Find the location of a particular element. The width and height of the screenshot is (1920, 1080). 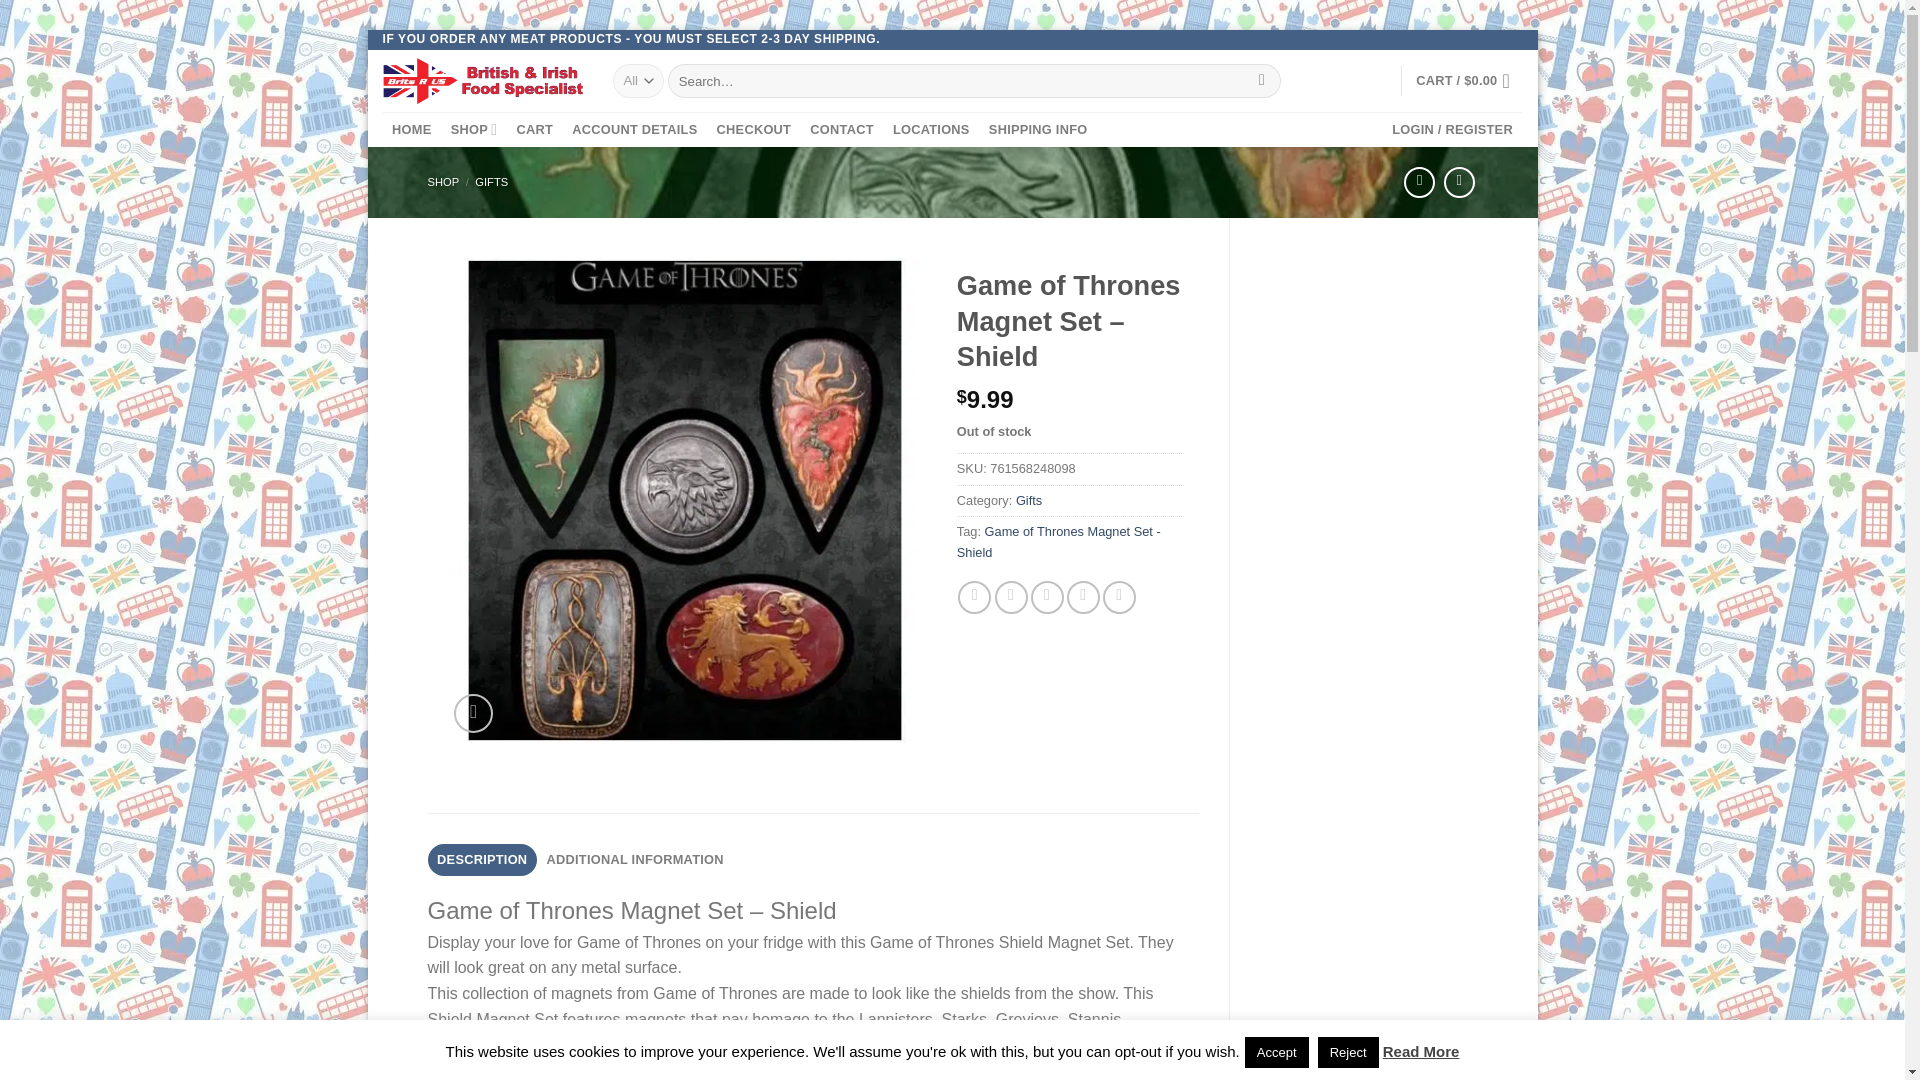

Zoom is located at coordinates (473, 714).